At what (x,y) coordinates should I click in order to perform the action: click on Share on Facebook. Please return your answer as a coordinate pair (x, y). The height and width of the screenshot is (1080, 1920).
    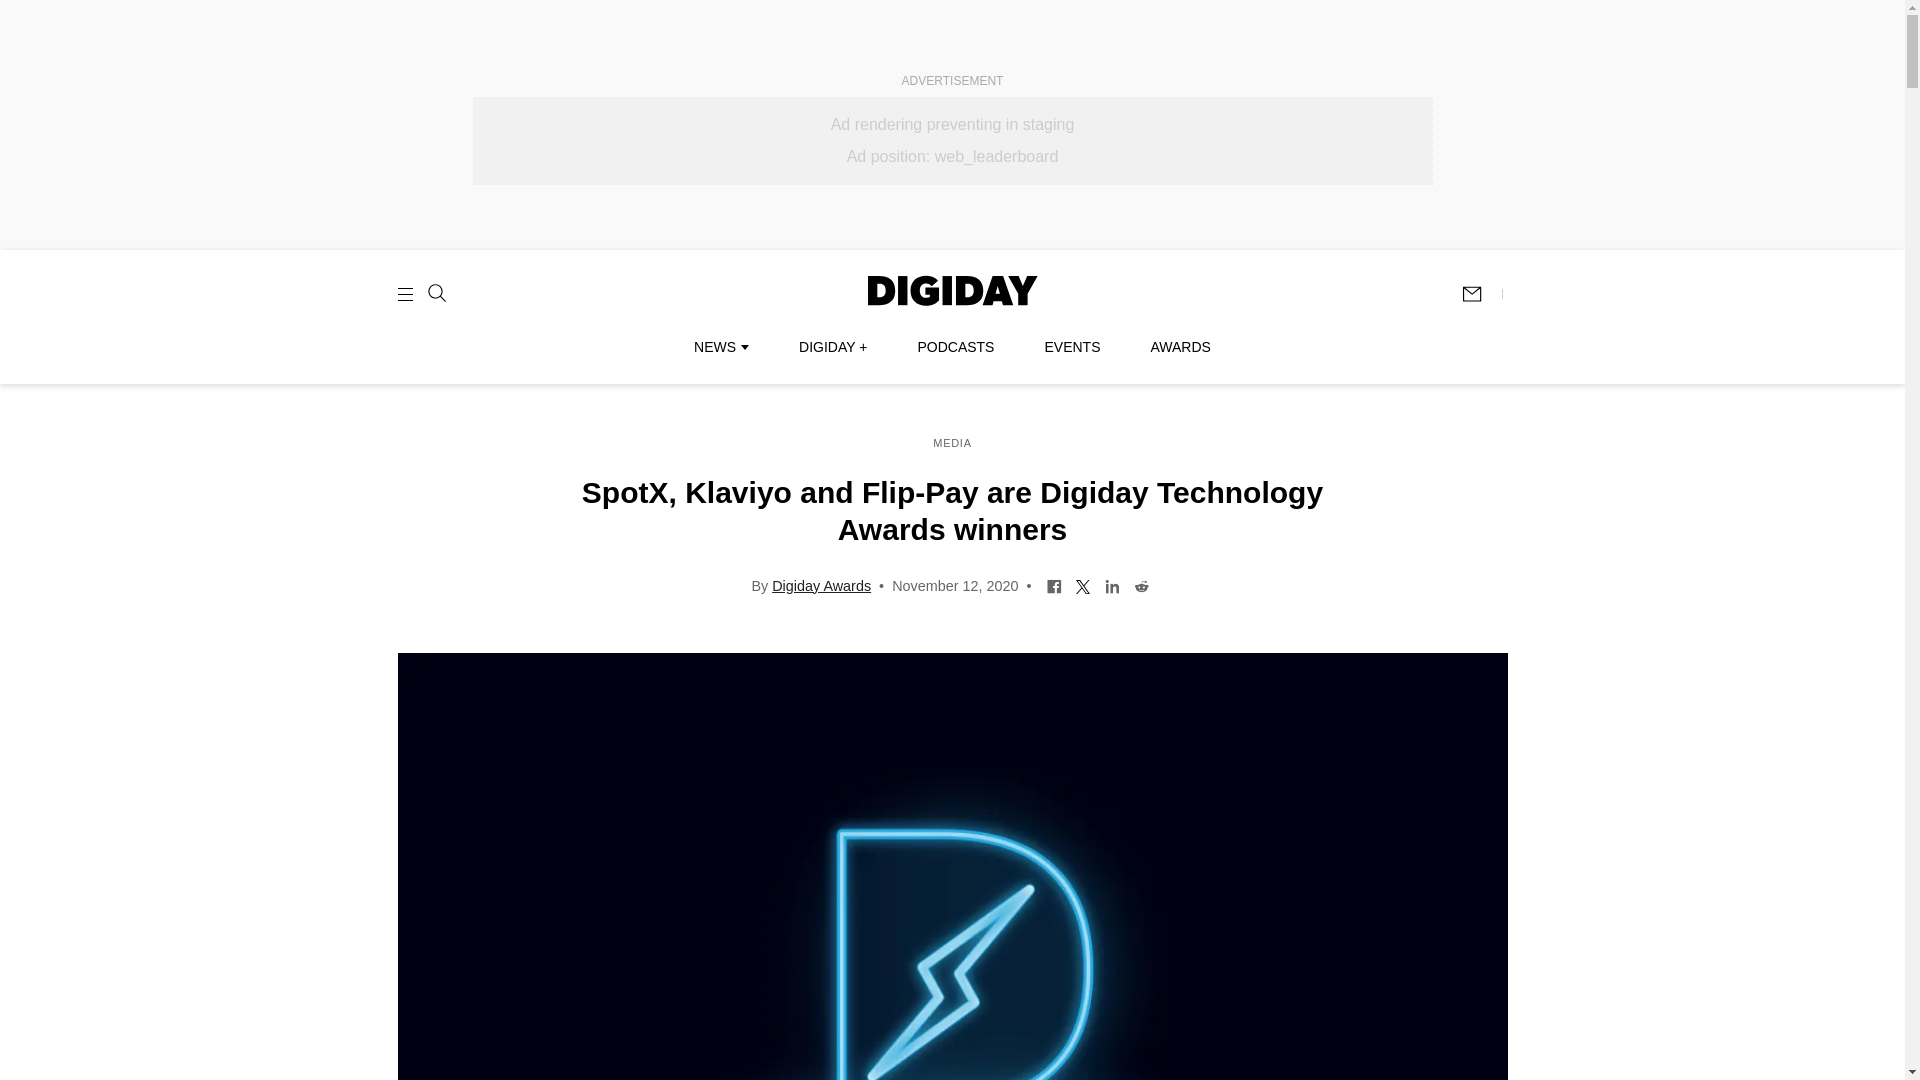
    Looking at the image, I should click on (1054, 584).